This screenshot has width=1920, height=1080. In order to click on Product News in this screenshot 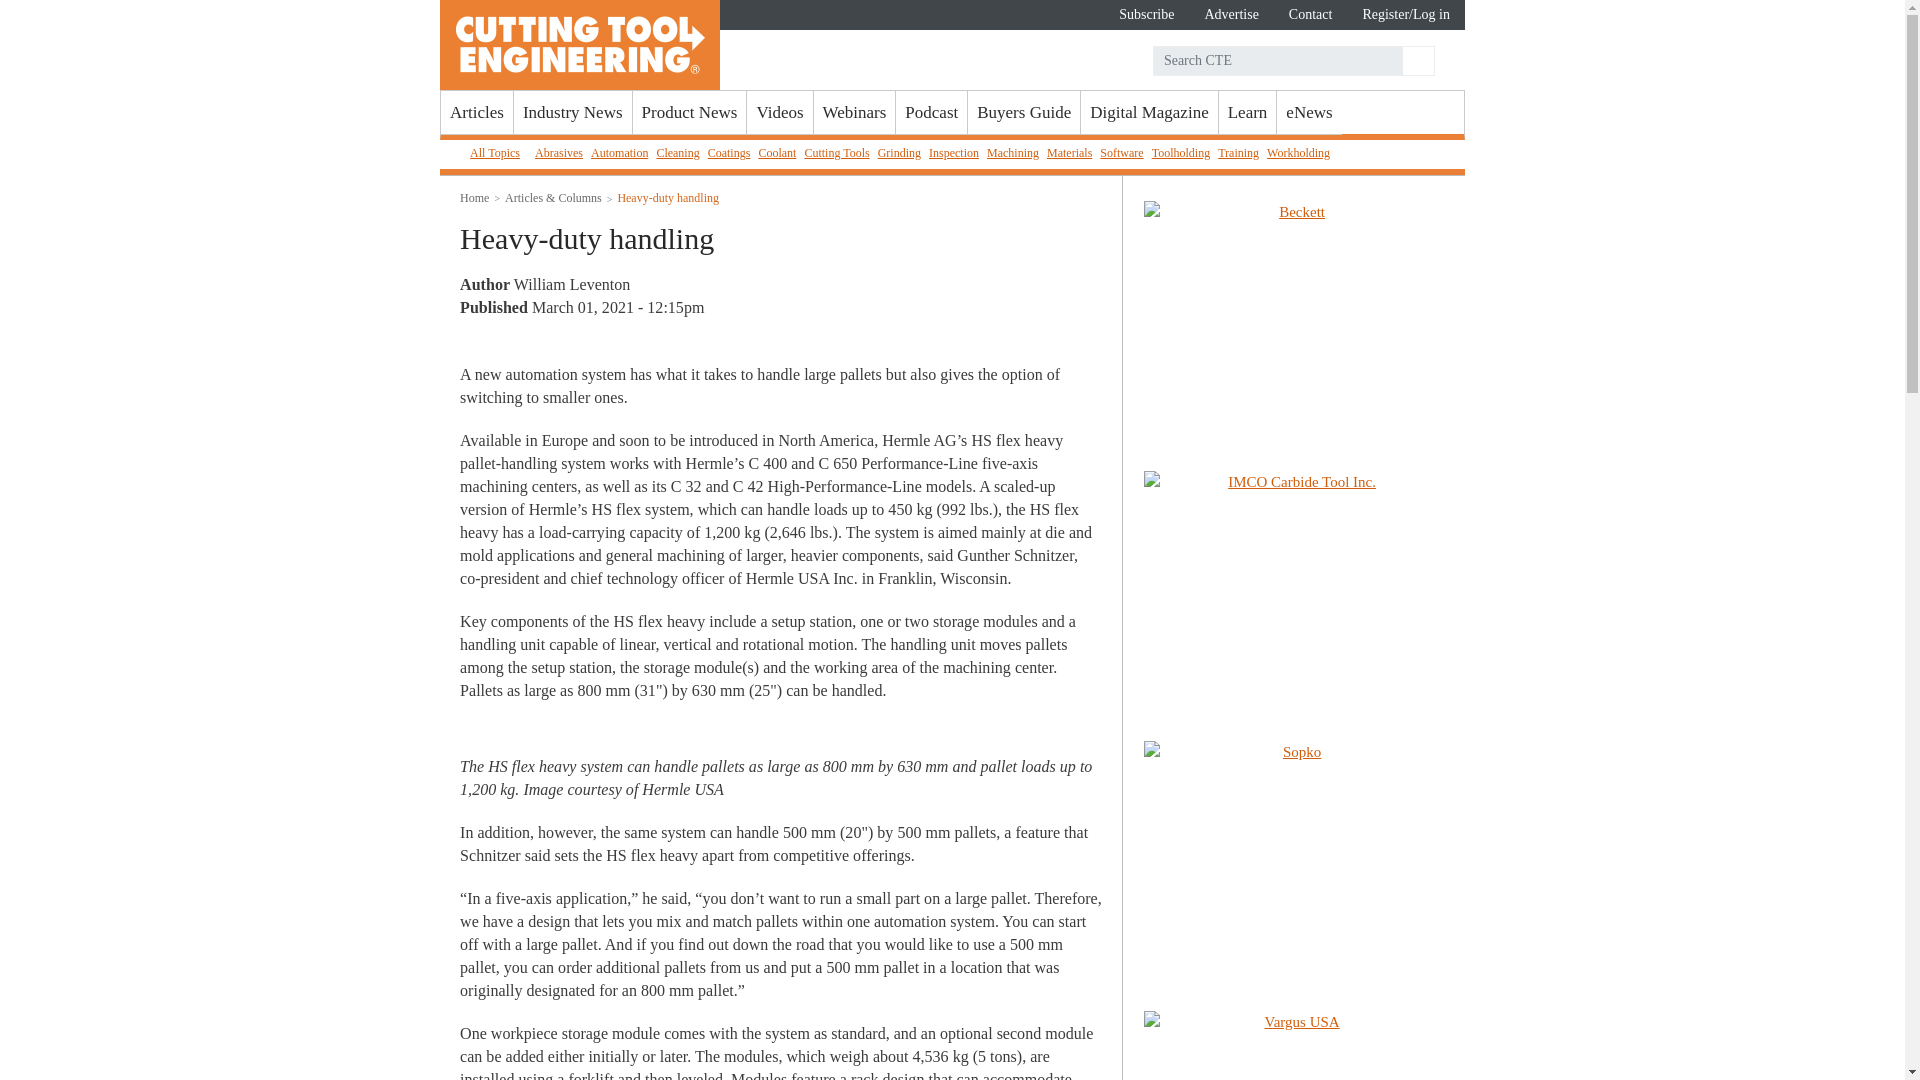, I will do `click(690, 112)`.